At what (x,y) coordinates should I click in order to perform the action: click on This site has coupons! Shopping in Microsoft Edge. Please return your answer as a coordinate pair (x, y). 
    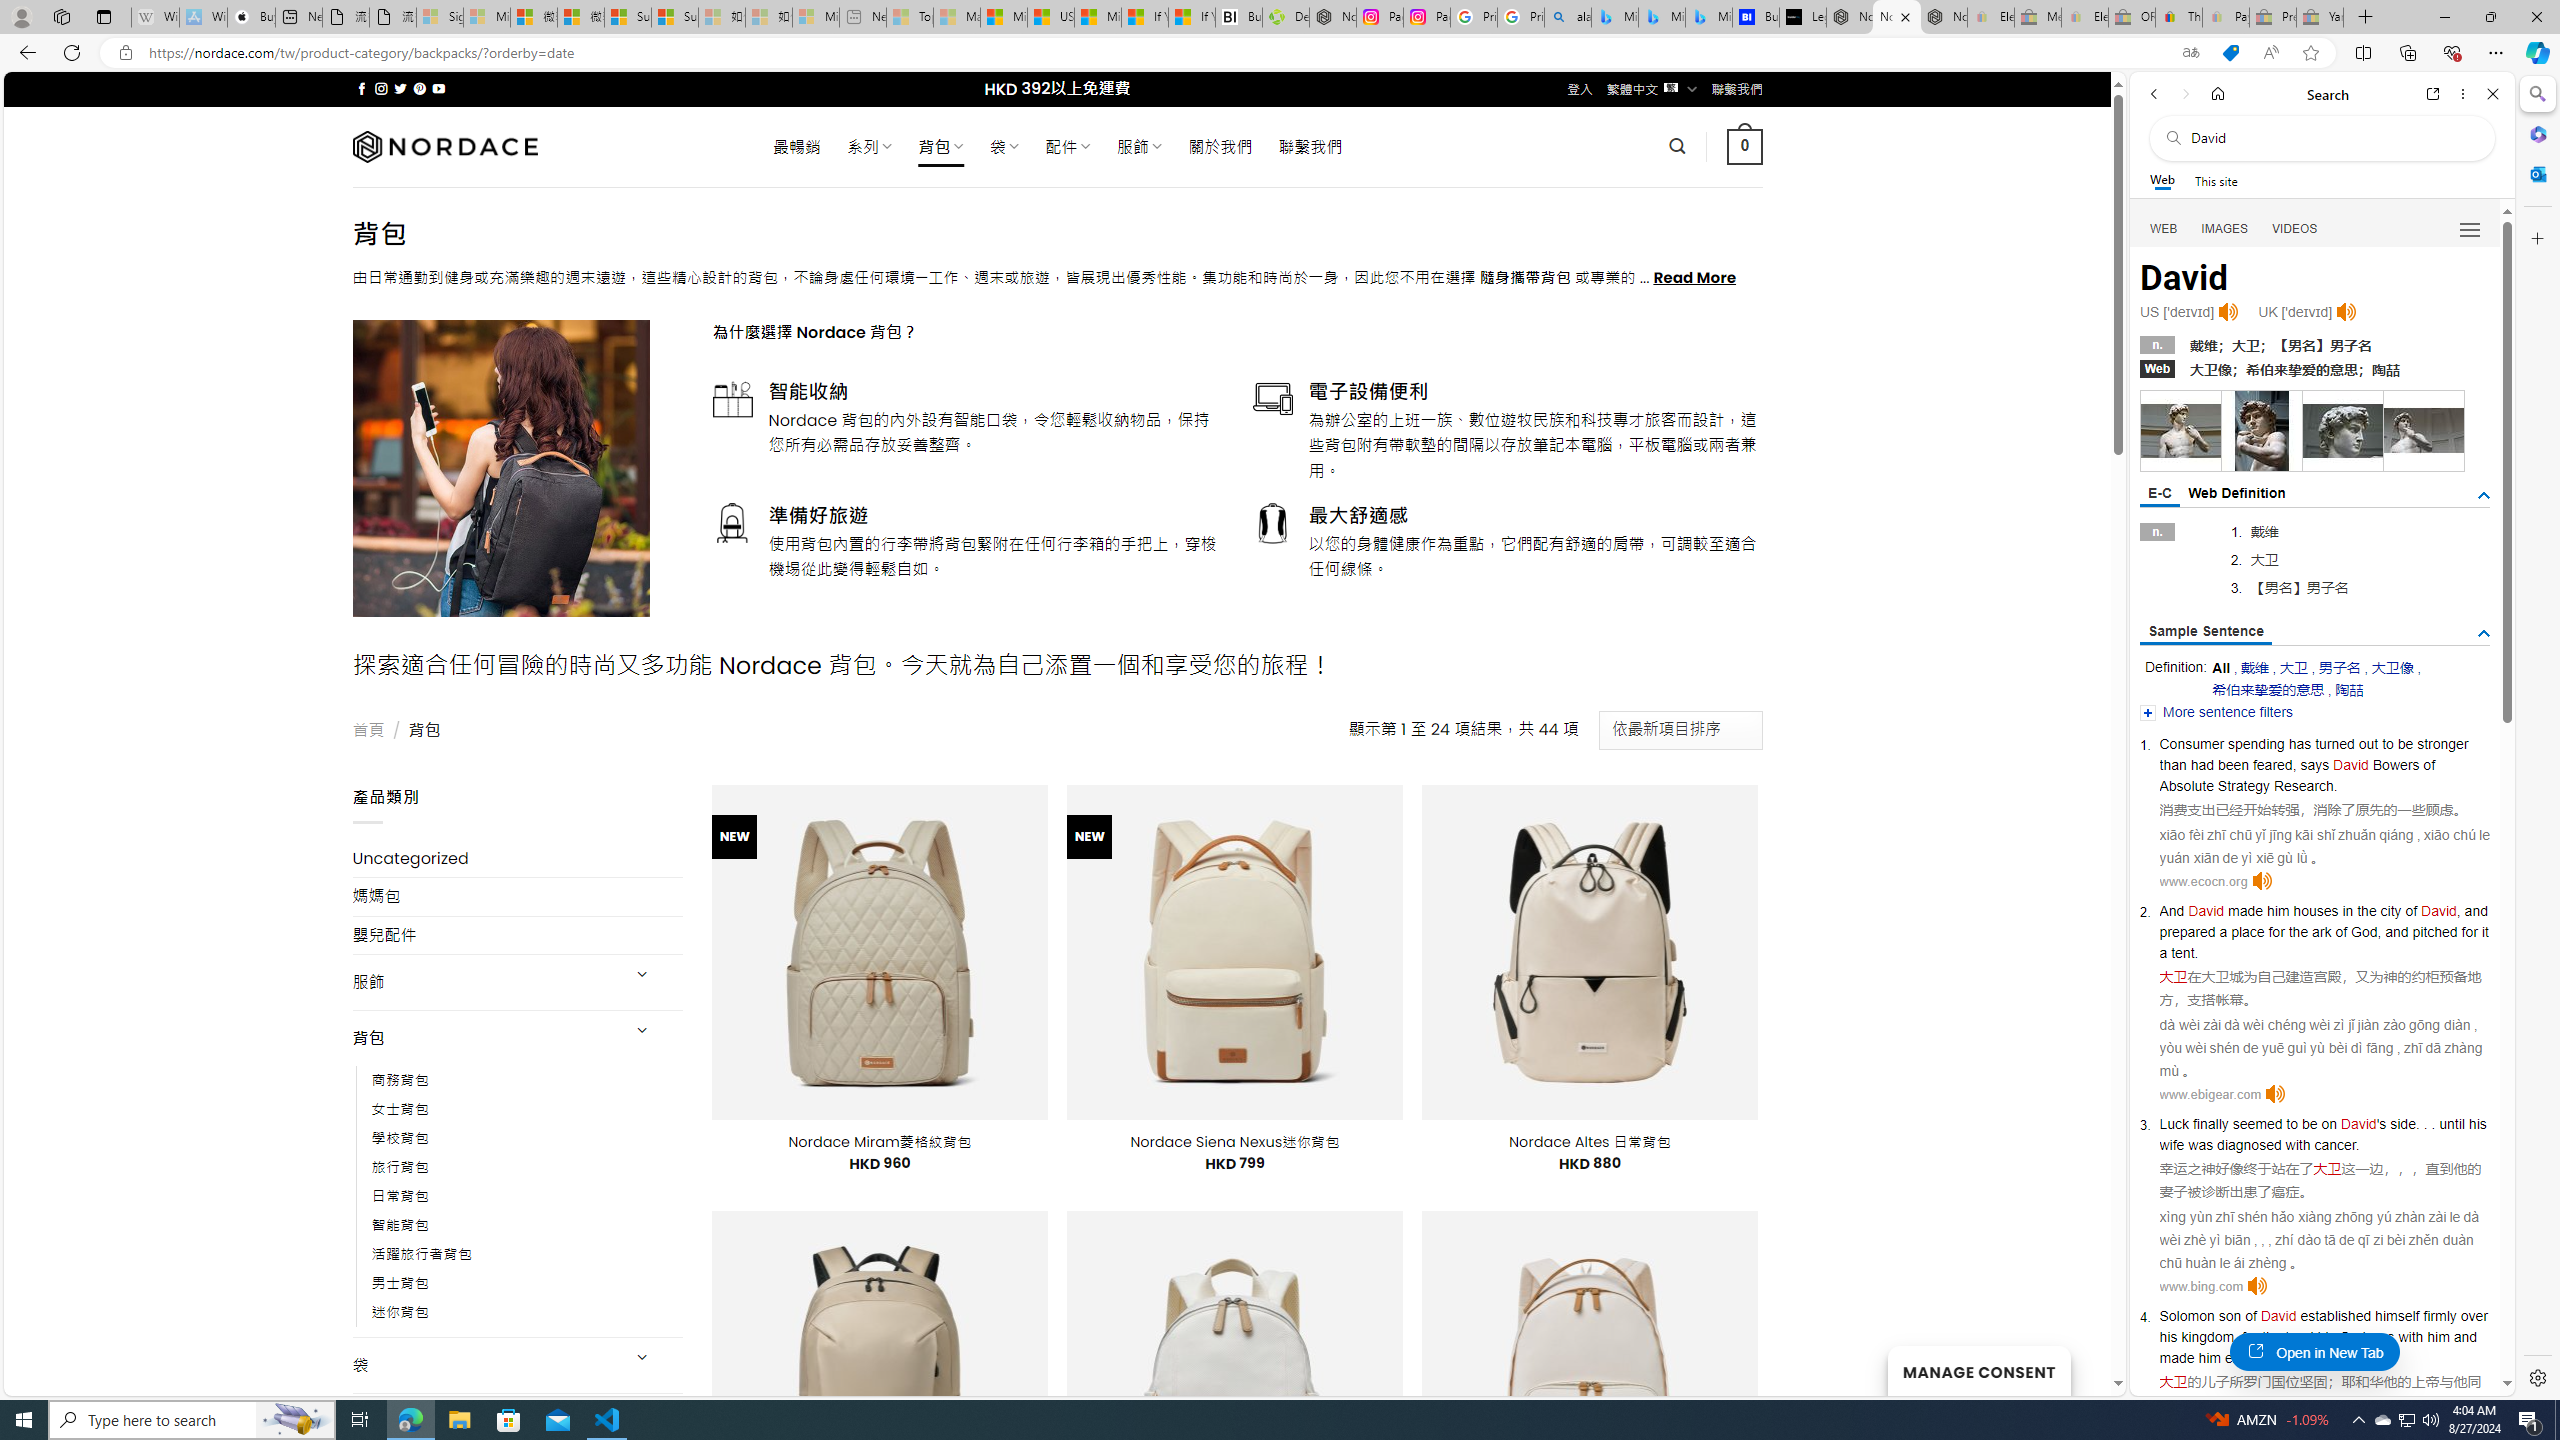
    Looking at the image, I should click on (2230, 53).